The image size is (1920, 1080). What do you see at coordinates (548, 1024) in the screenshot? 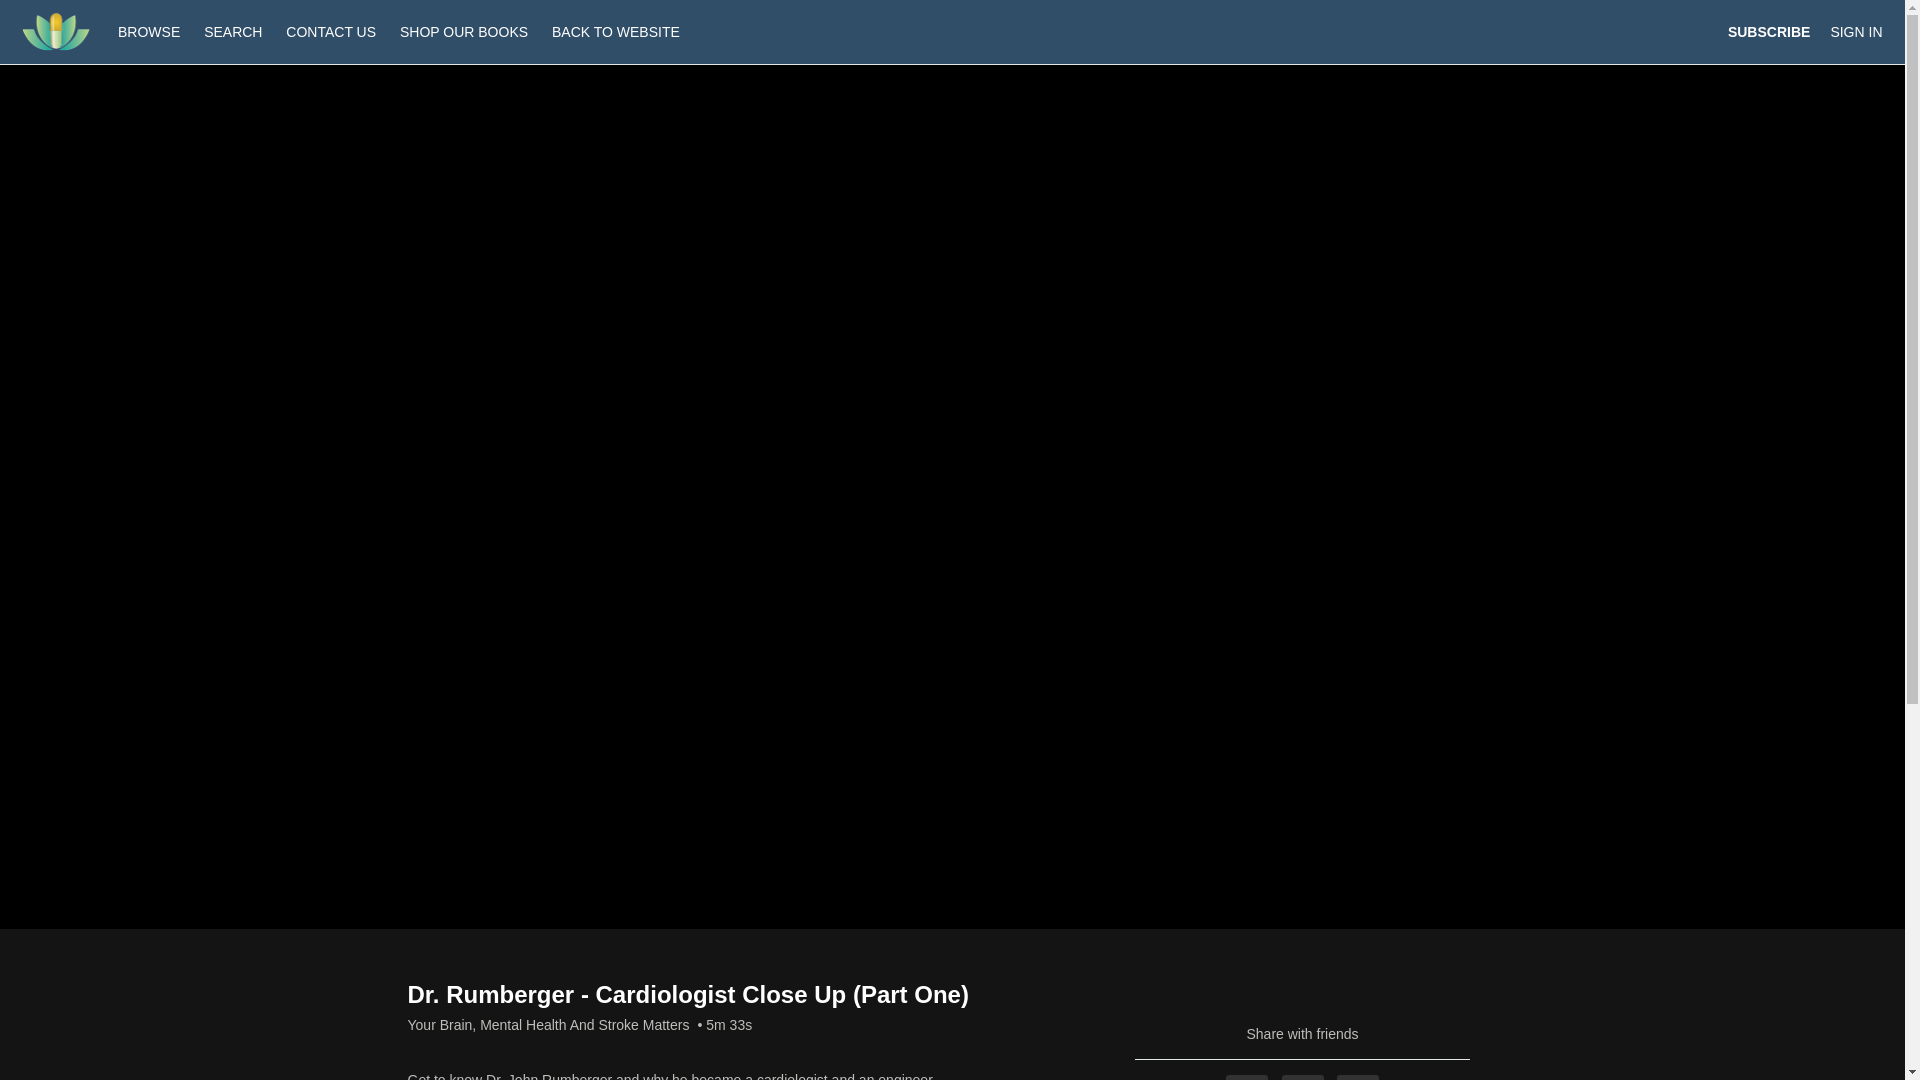
I see `Your Brain, Mental Health And Stroke Matters` at bounding box center [548, 1024].